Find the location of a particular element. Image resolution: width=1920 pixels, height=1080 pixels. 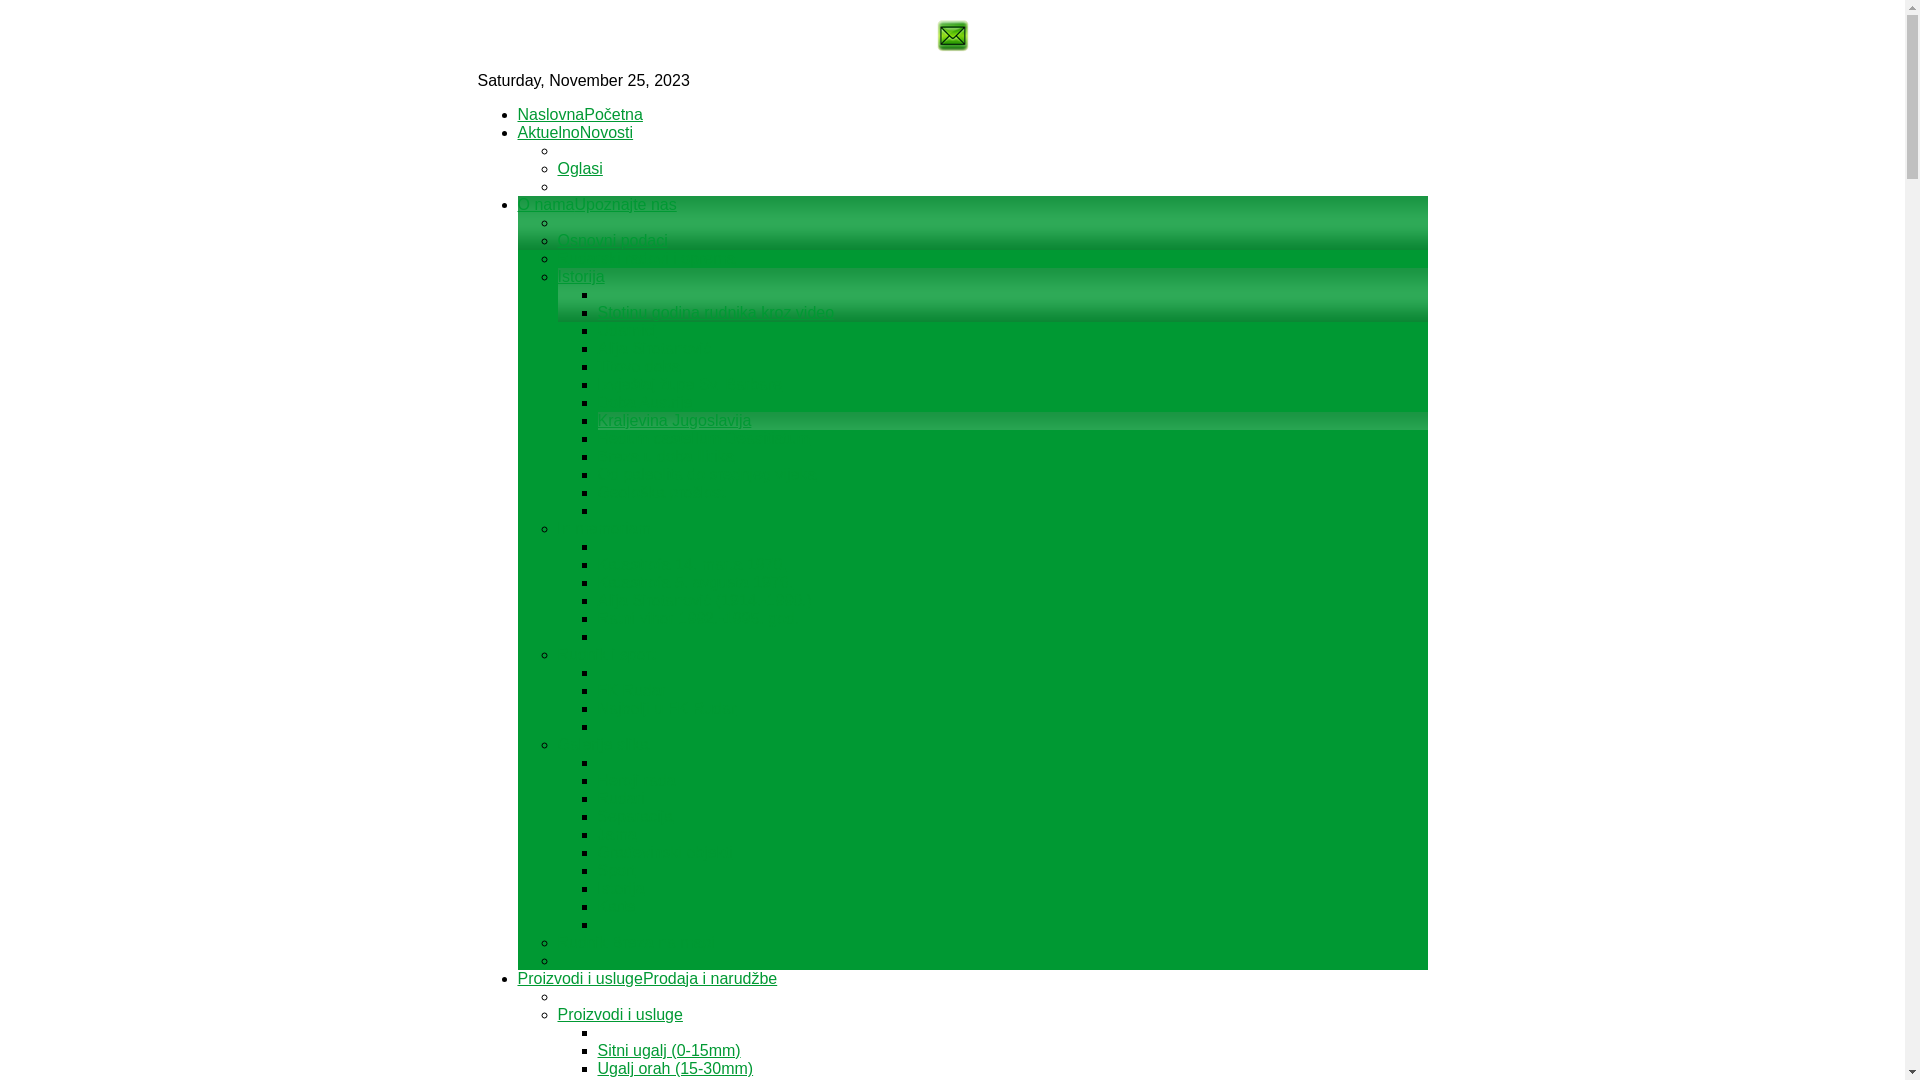

Doba Austrije is located at coordinates (646, 402).